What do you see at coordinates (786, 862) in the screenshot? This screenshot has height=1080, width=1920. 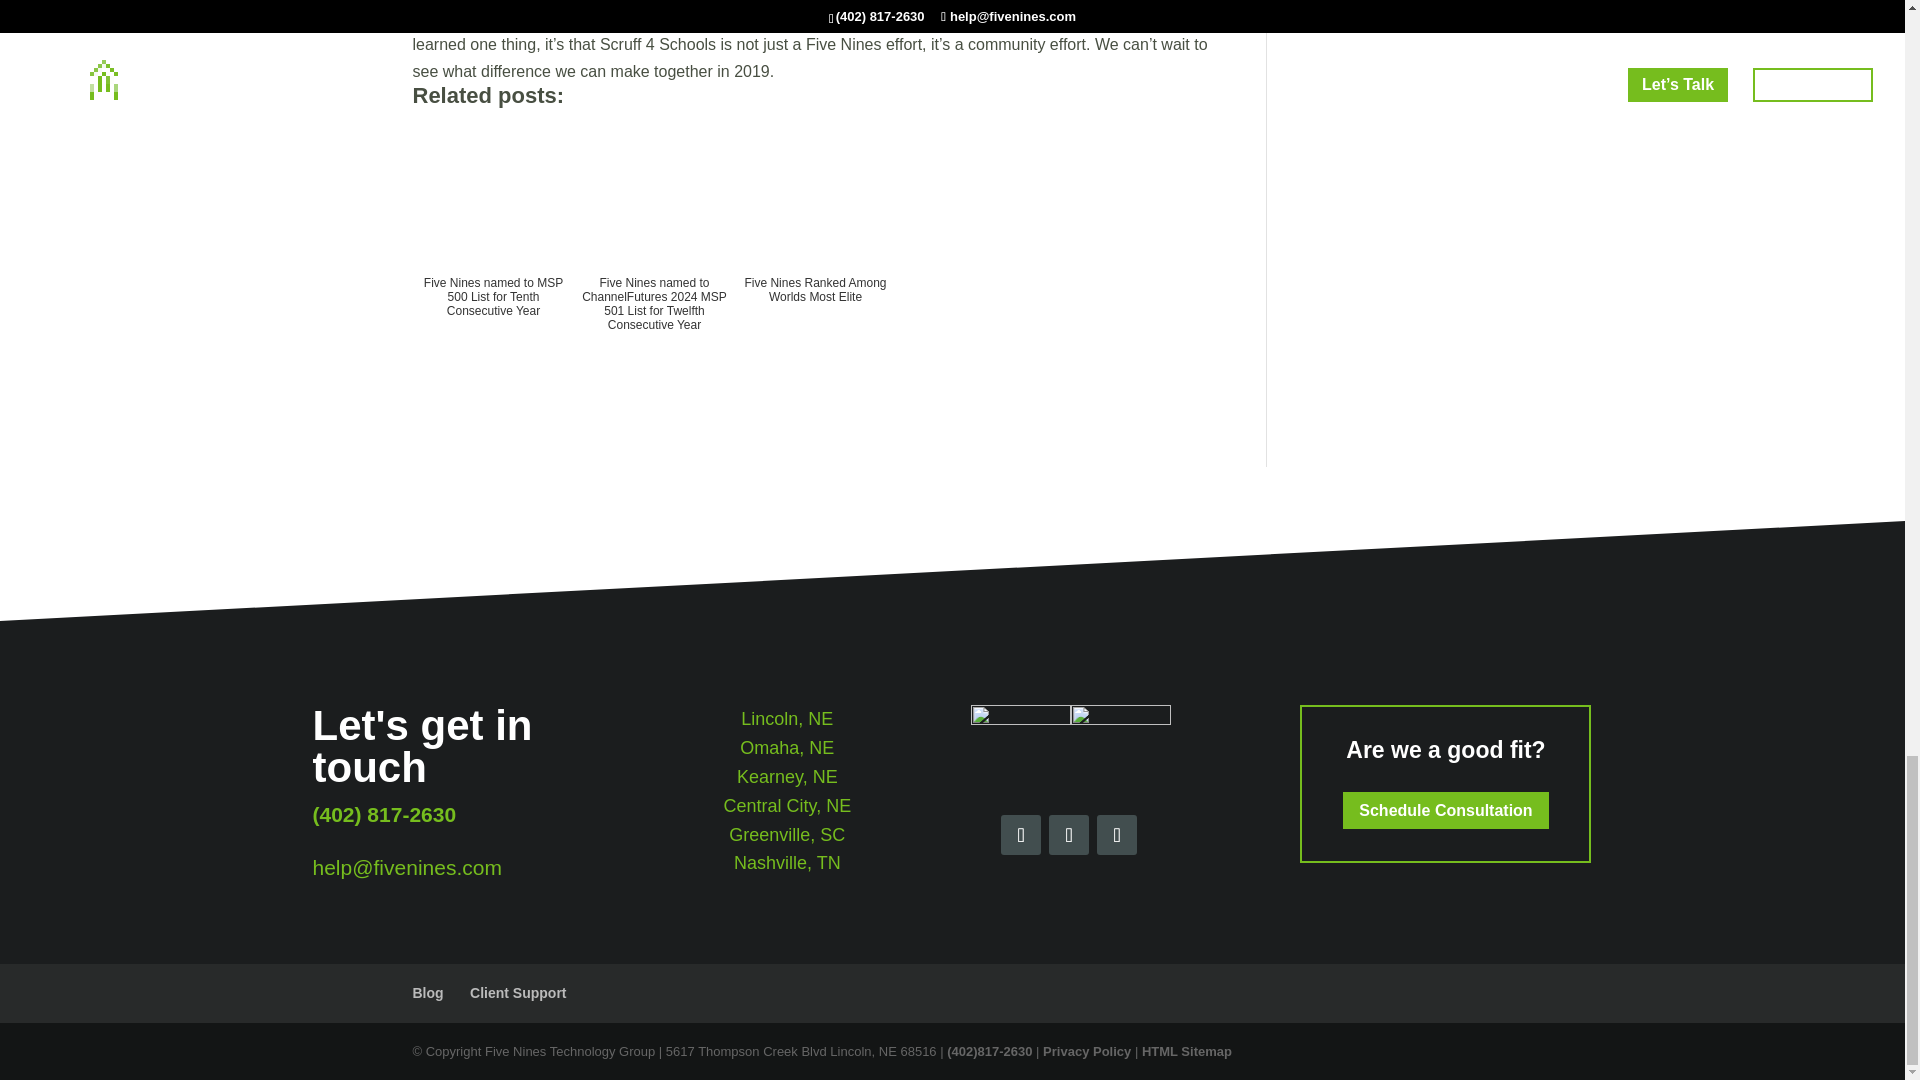 I see `Nashville, TN` at bounding box center [786, 862].